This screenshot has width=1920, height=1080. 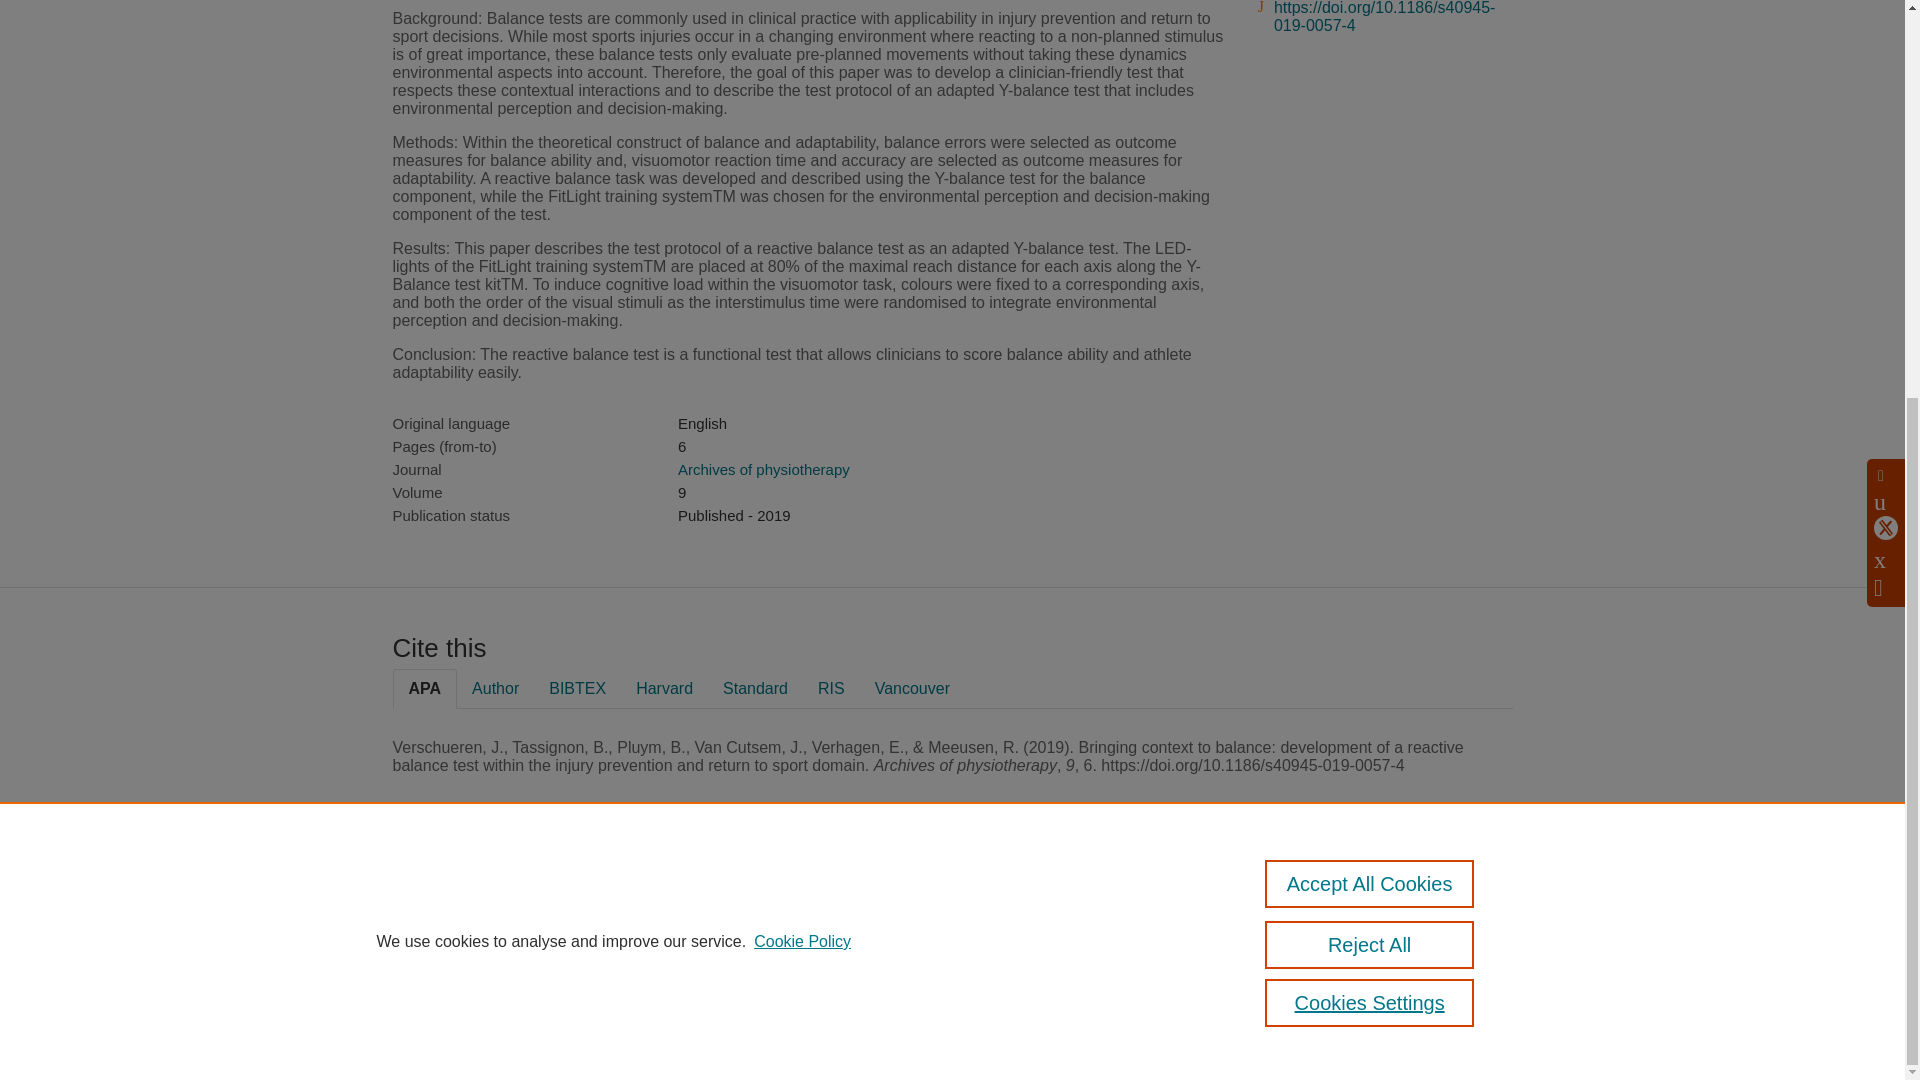 What do you see at coordinates (1370, 382) in the screenshot?
I see `Cookies Settings` at bounding box center [1370, 382].